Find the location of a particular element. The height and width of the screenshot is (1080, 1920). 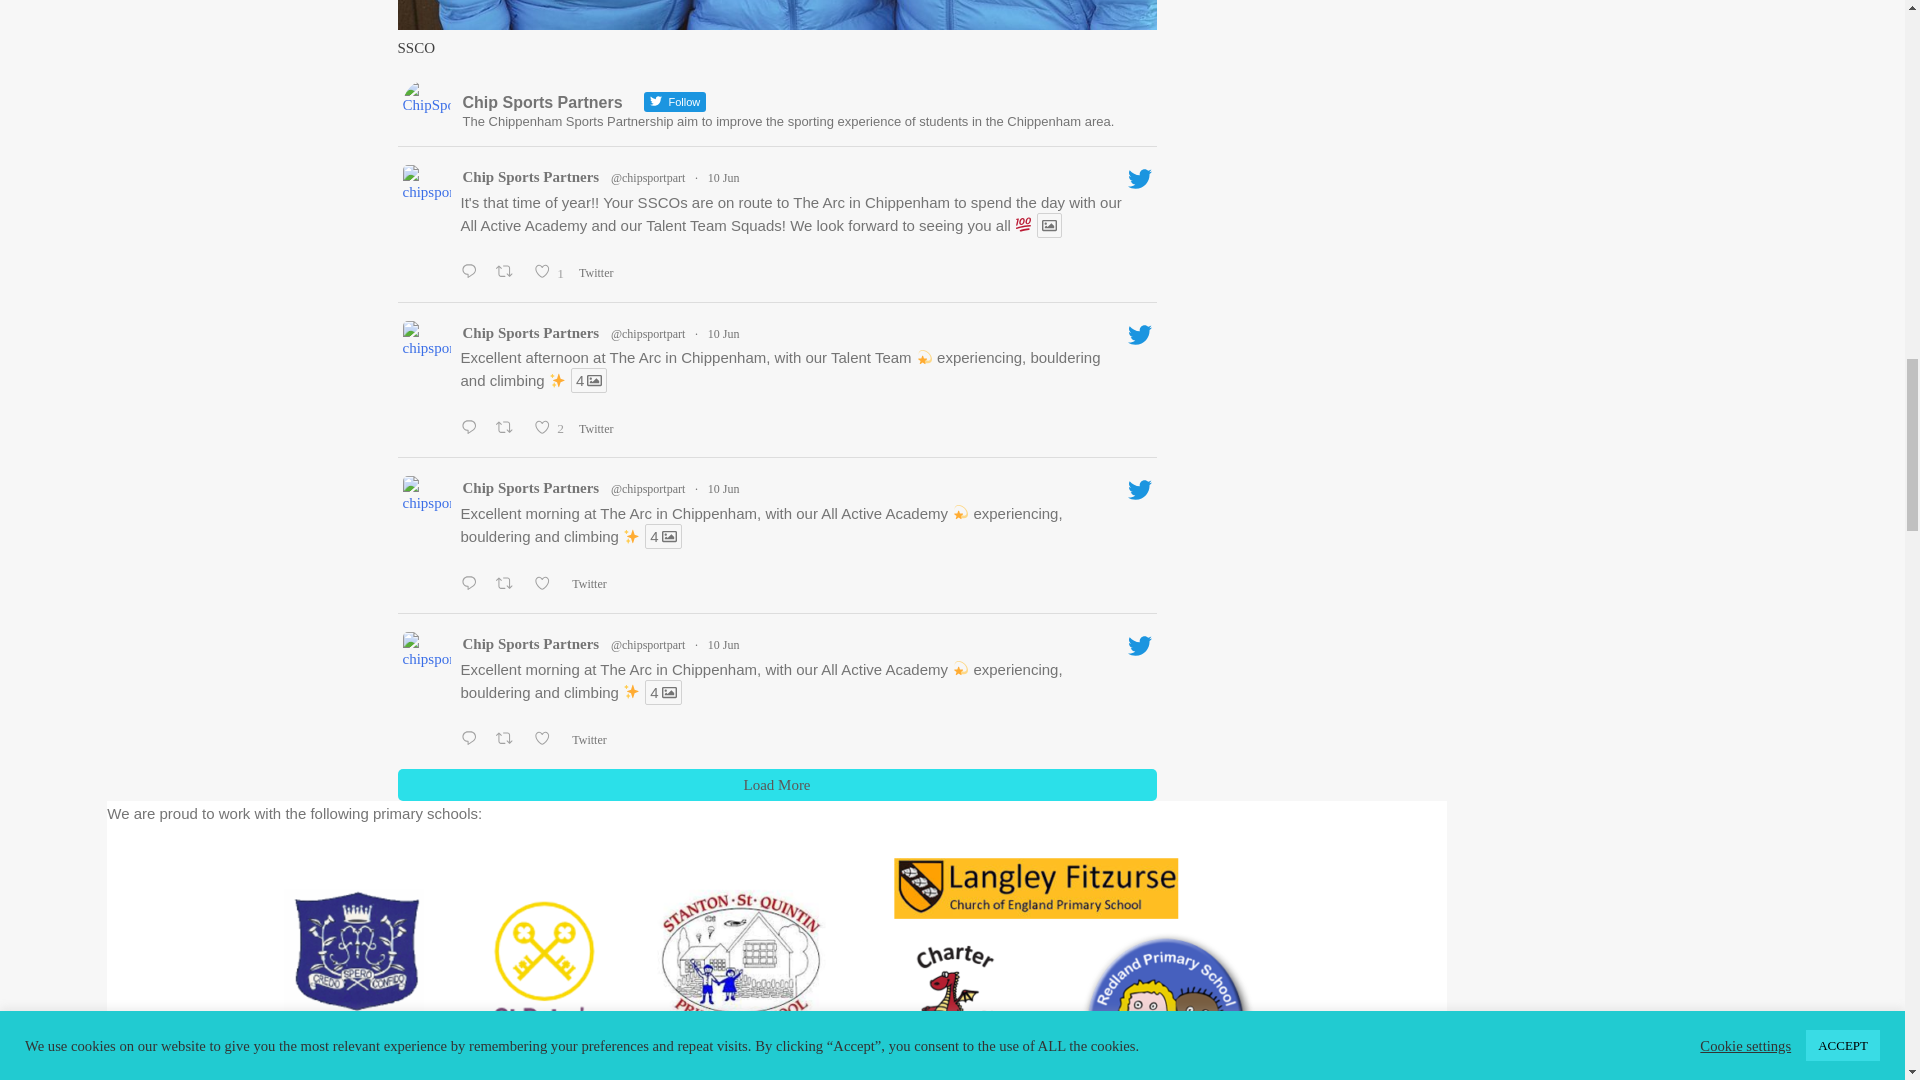

Chip Sports Partners is located at coordinates (530, 332).